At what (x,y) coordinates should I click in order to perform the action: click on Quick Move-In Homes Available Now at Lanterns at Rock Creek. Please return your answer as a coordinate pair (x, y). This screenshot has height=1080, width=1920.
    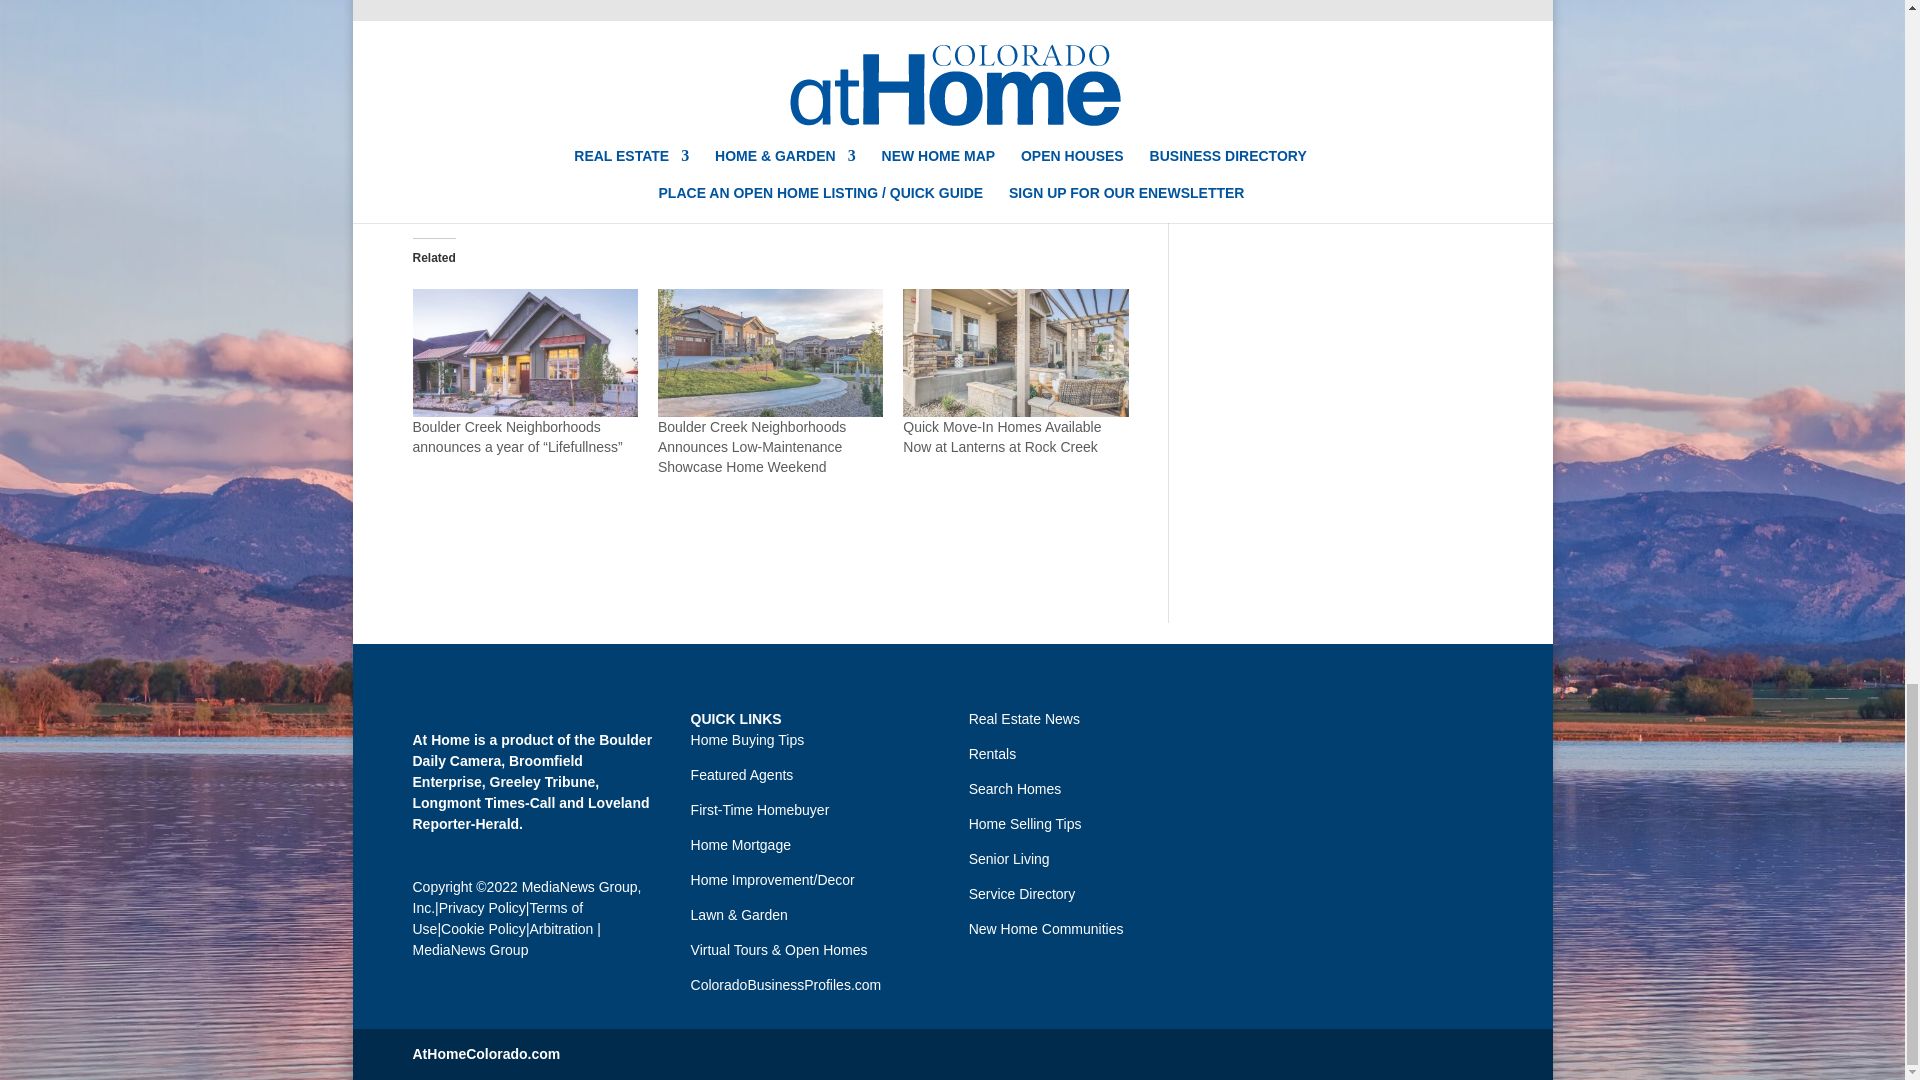
    Looking at the image, I should click on (1015, 353).